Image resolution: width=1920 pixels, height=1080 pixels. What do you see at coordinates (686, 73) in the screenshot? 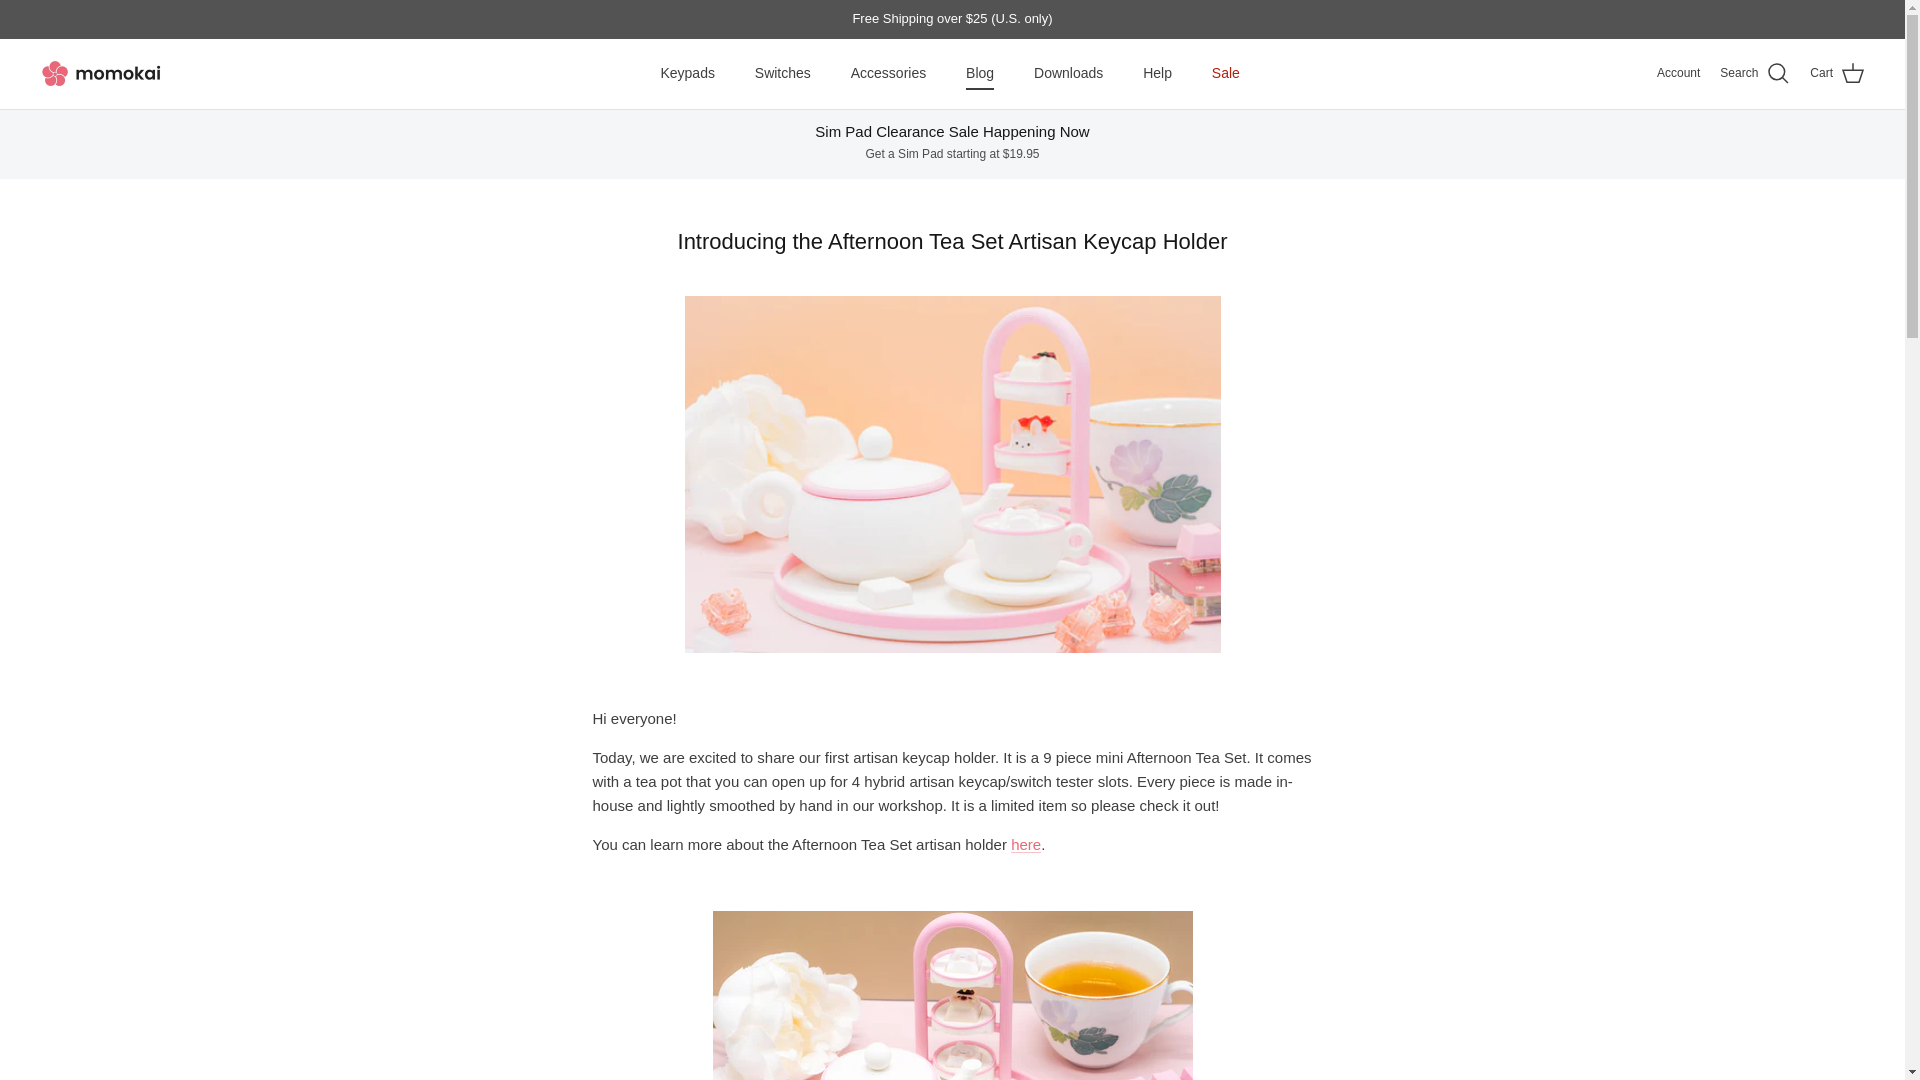
I see `Keypads` at bounding box center [686, 73].